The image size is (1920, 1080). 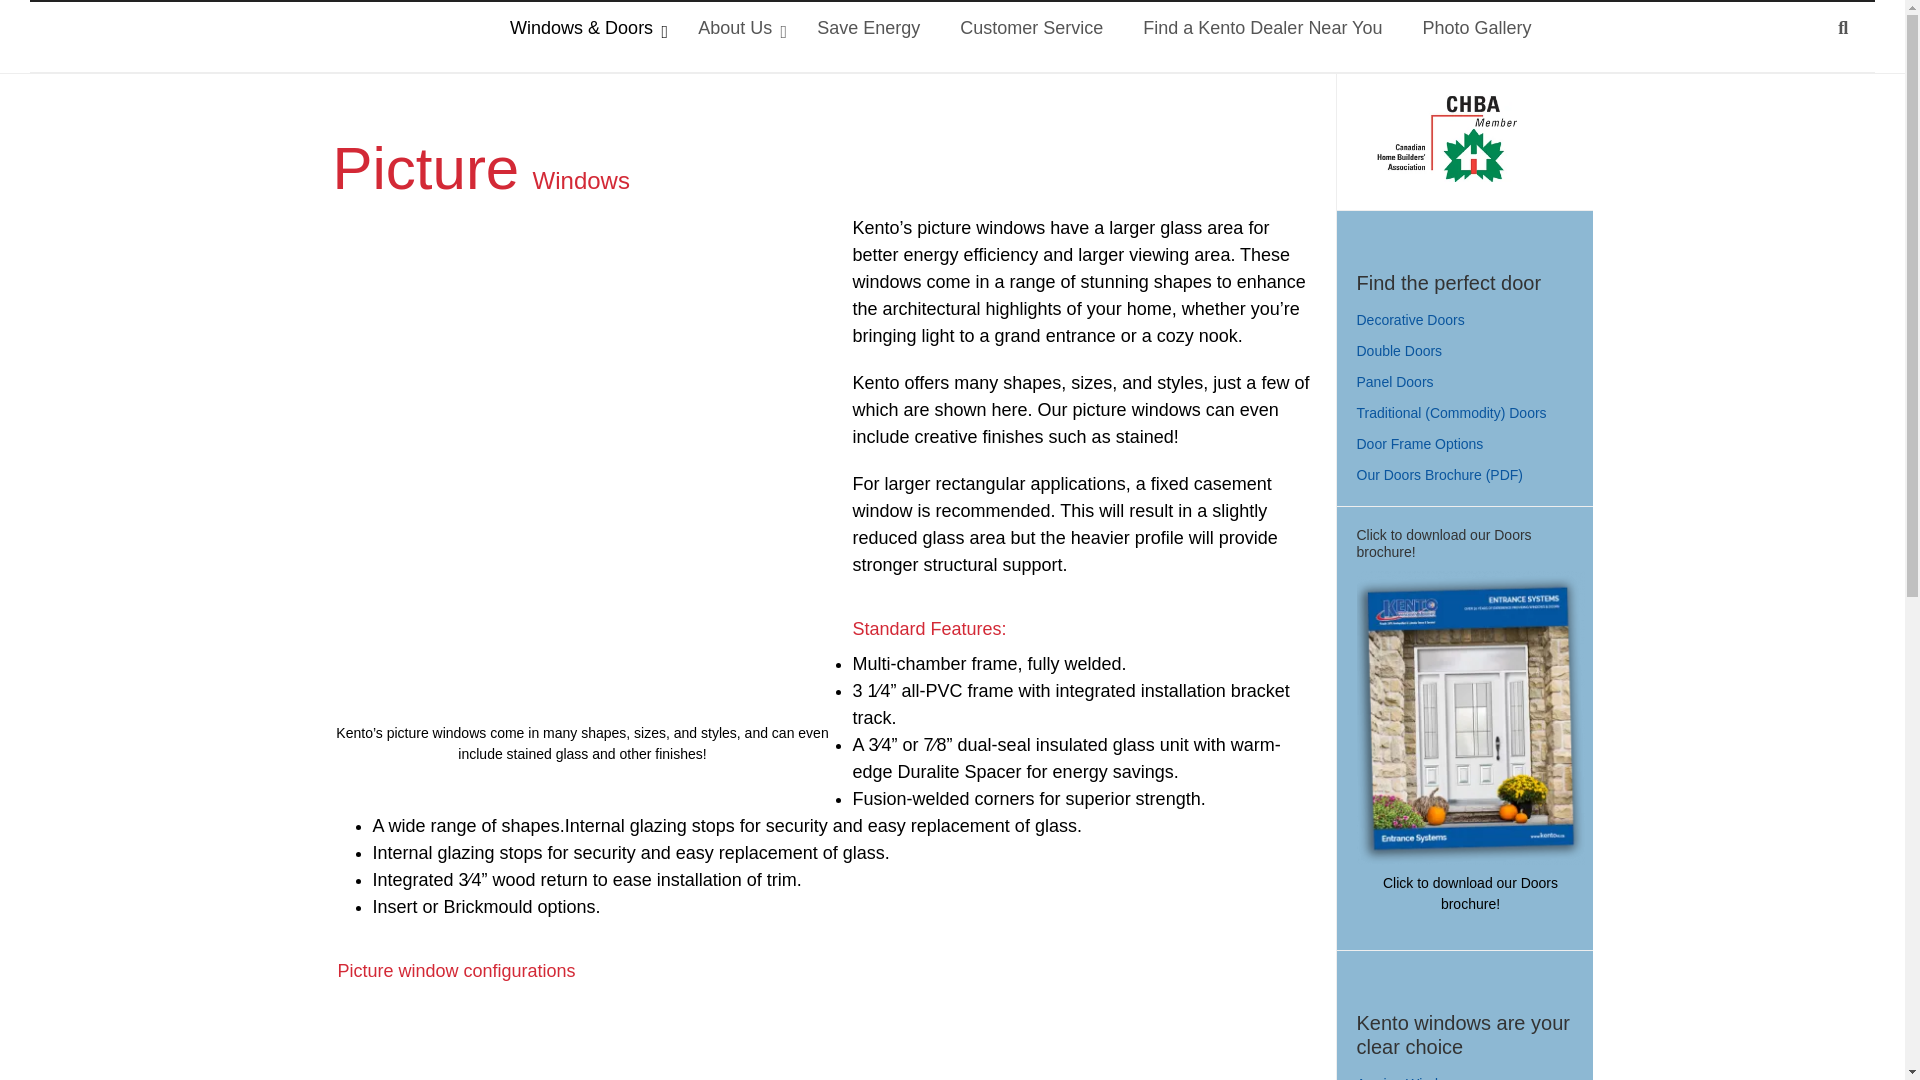 What do you see at coordinates (1409, 319) in the screenshot?
I see `Decorative Doors` at bounding box center [1409, 319].